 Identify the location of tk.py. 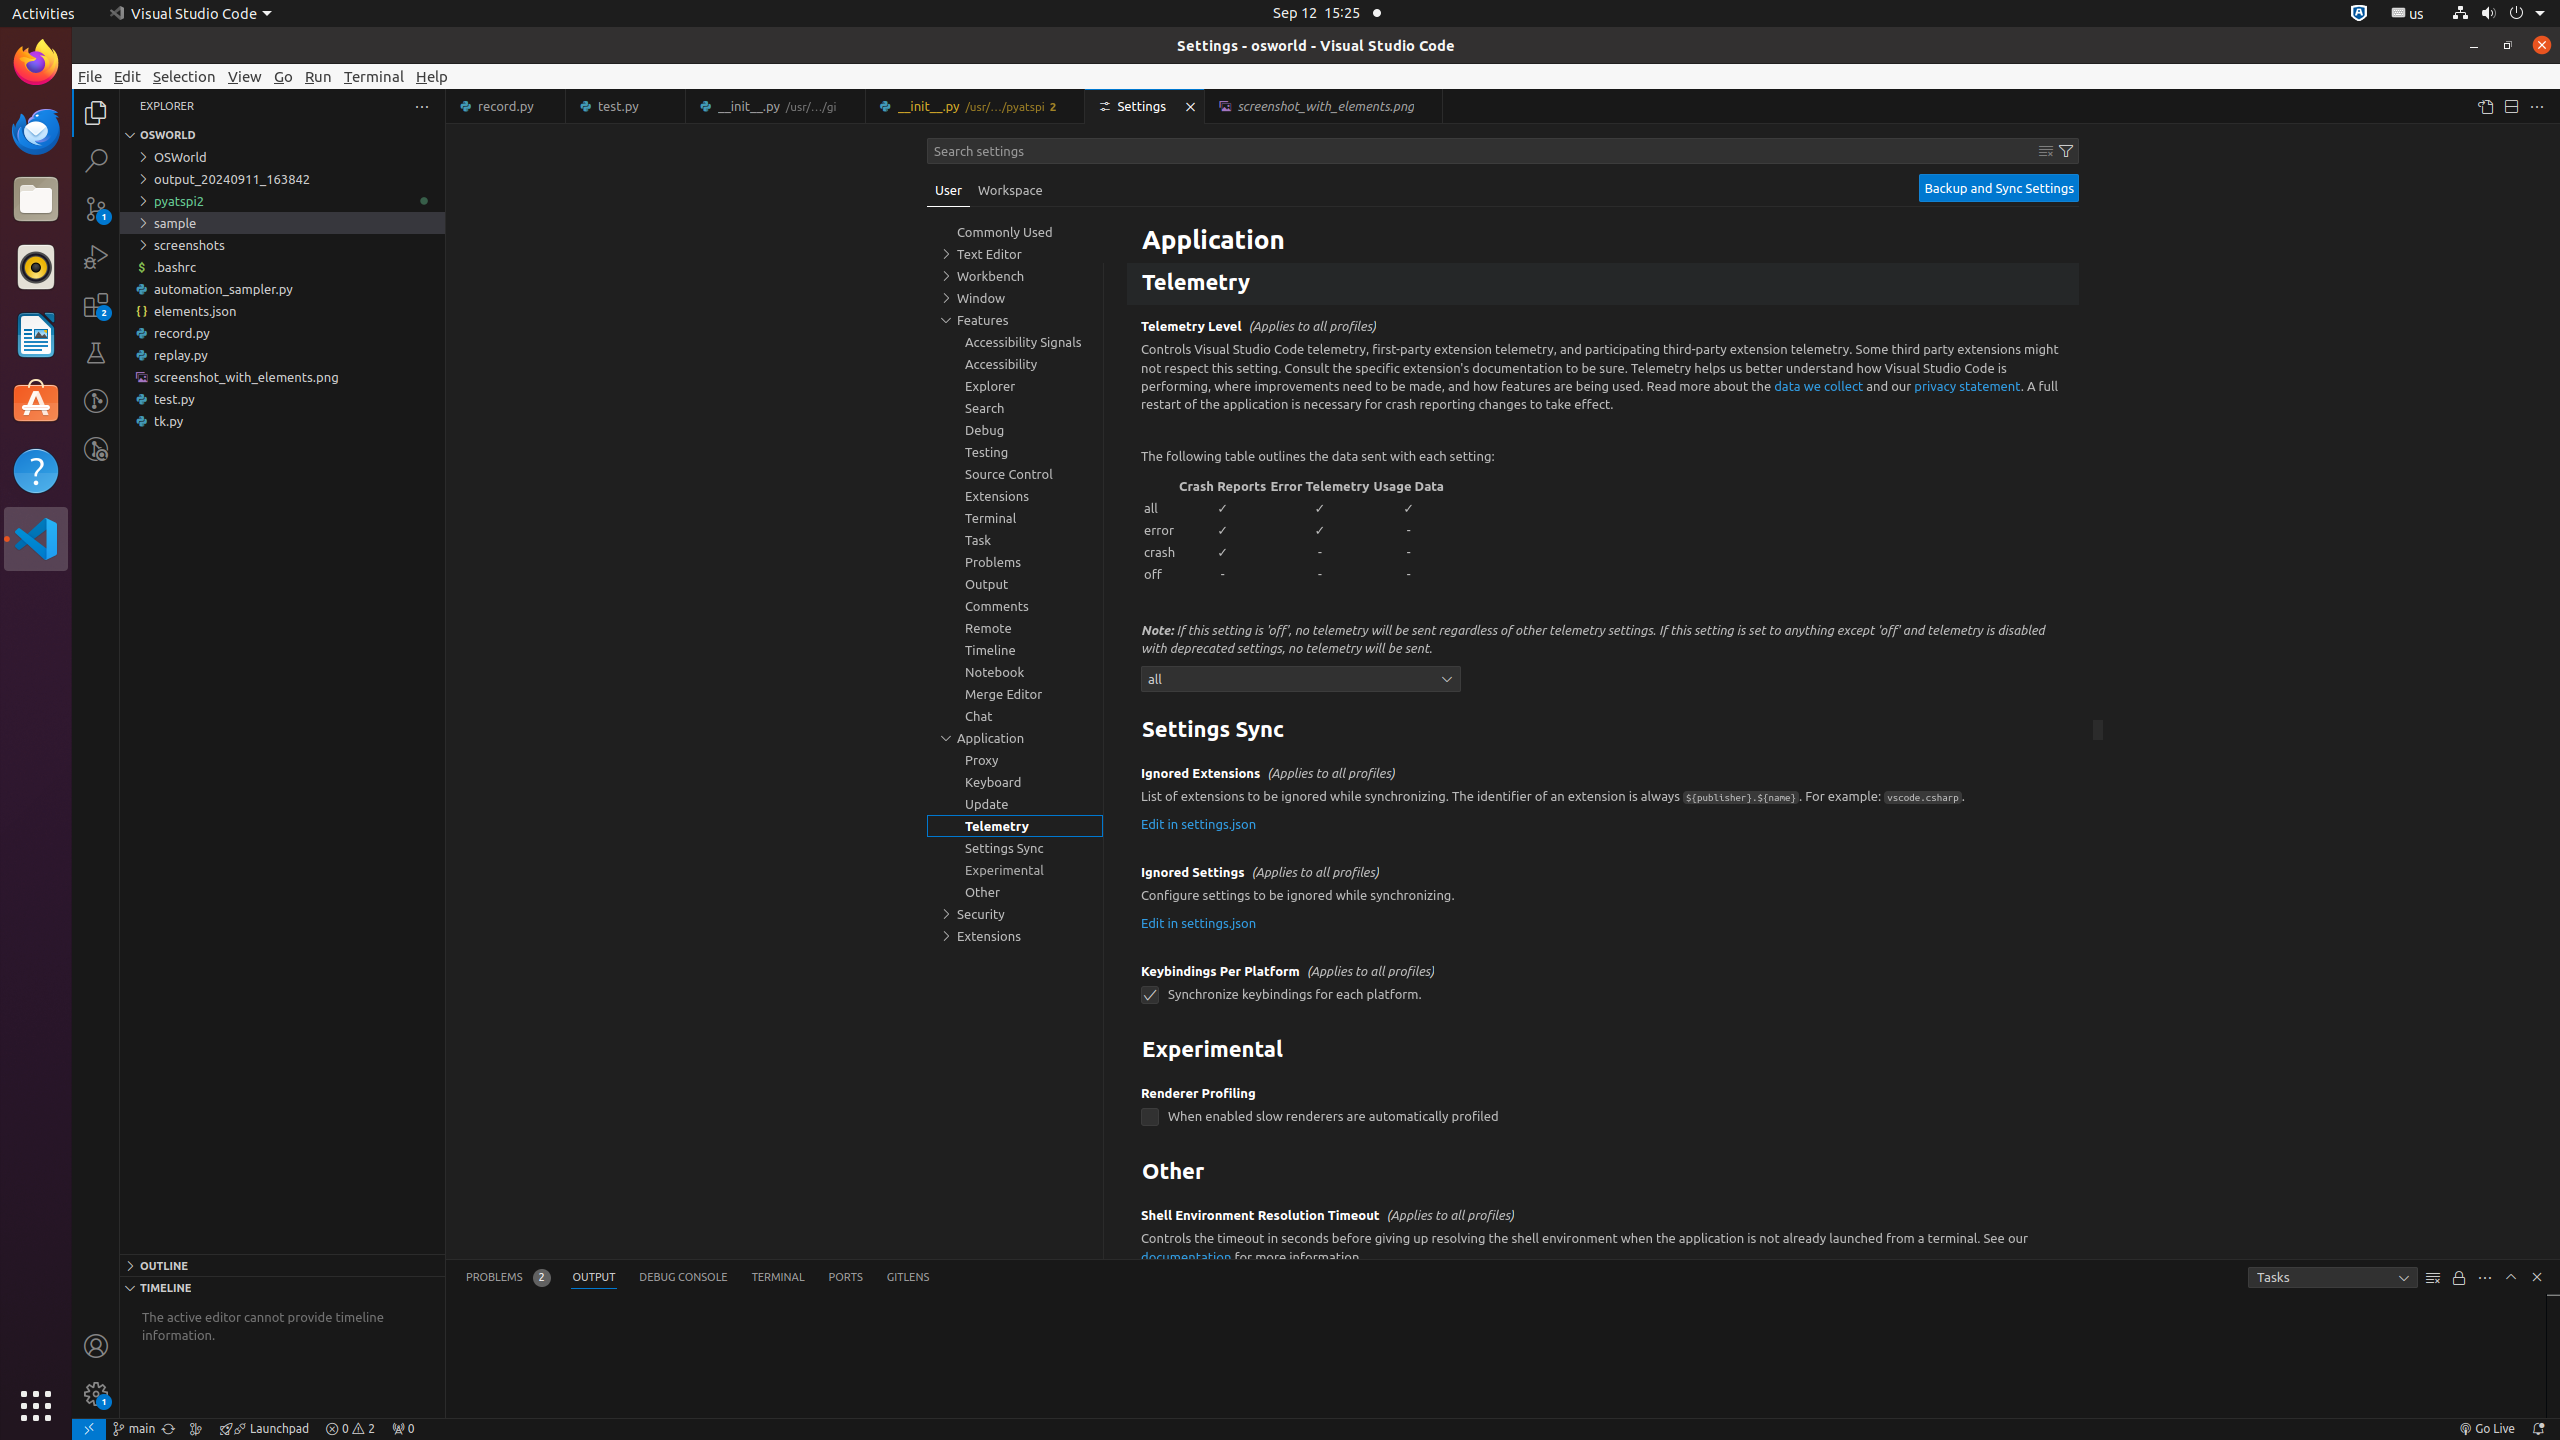
(282, 421).